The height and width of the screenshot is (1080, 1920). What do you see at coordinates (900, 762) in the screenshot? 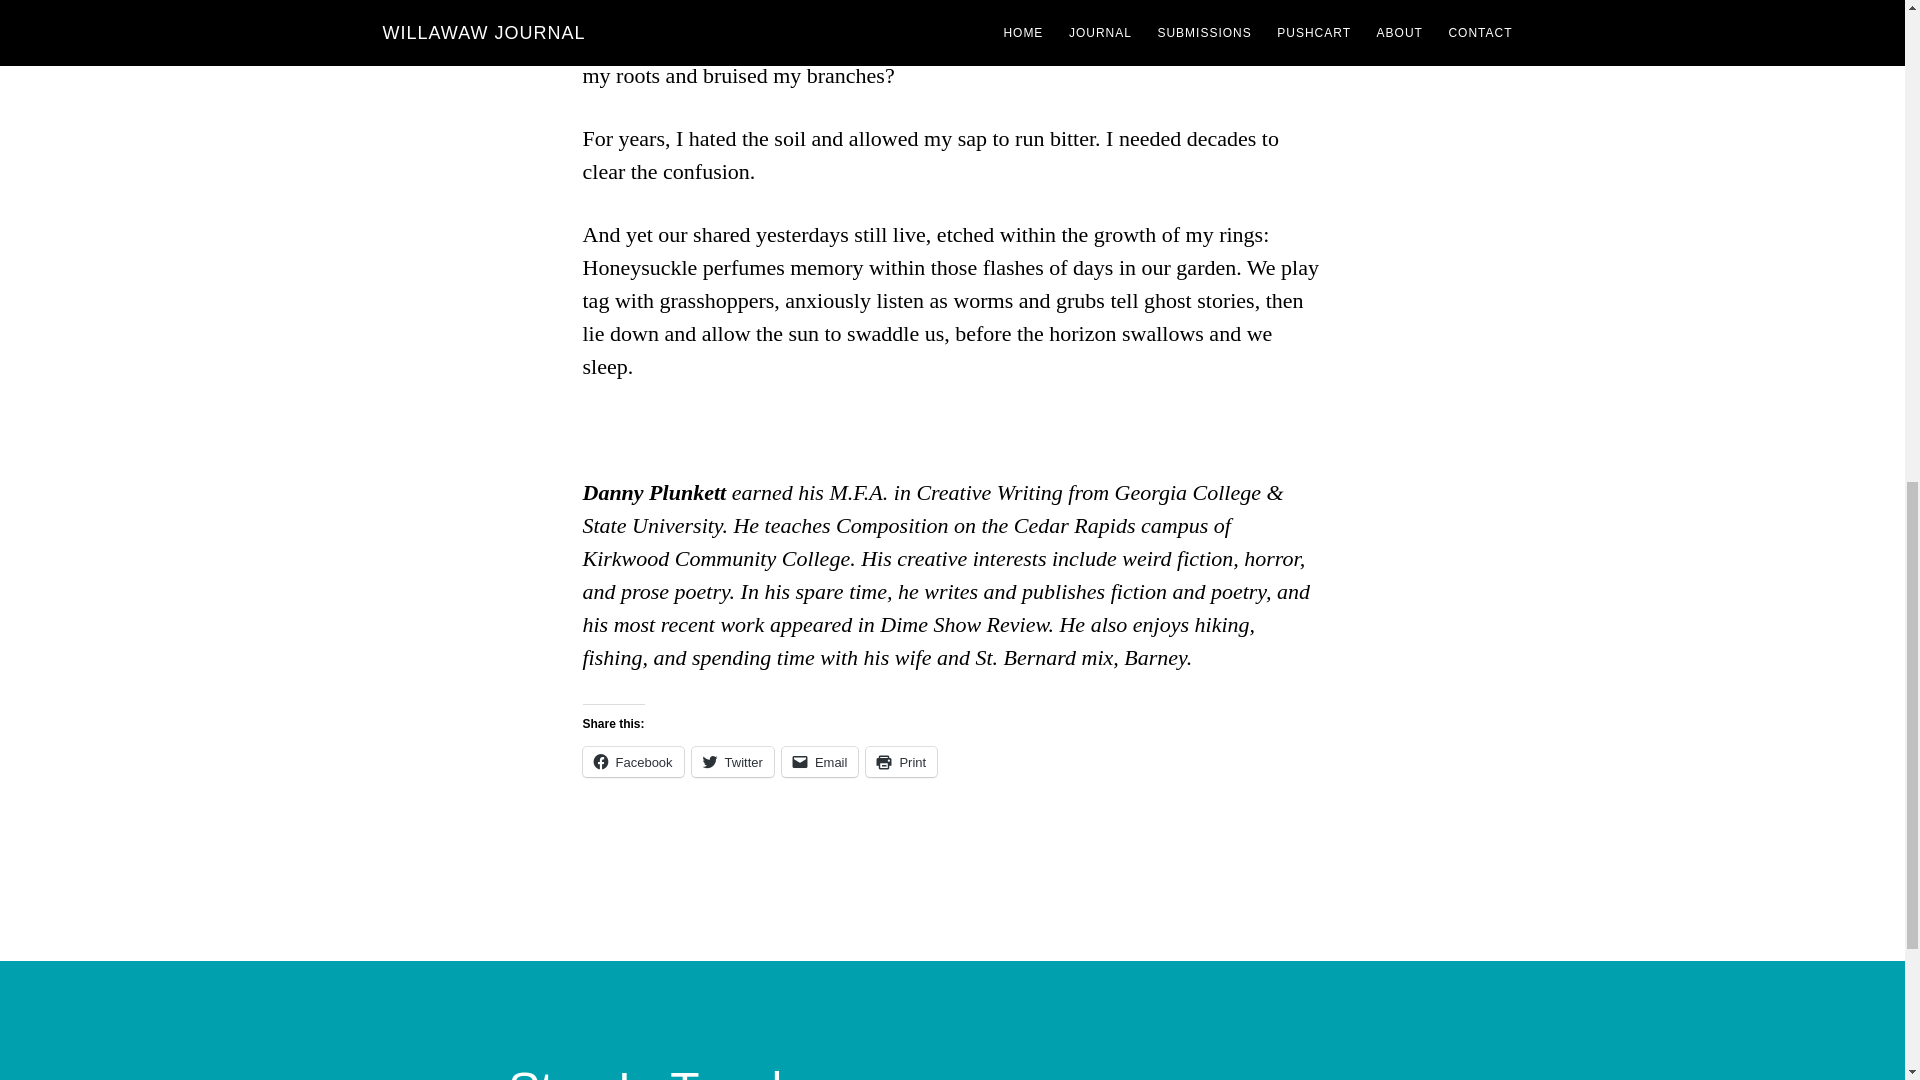
I see `Print` at bounding box center [900, 762].